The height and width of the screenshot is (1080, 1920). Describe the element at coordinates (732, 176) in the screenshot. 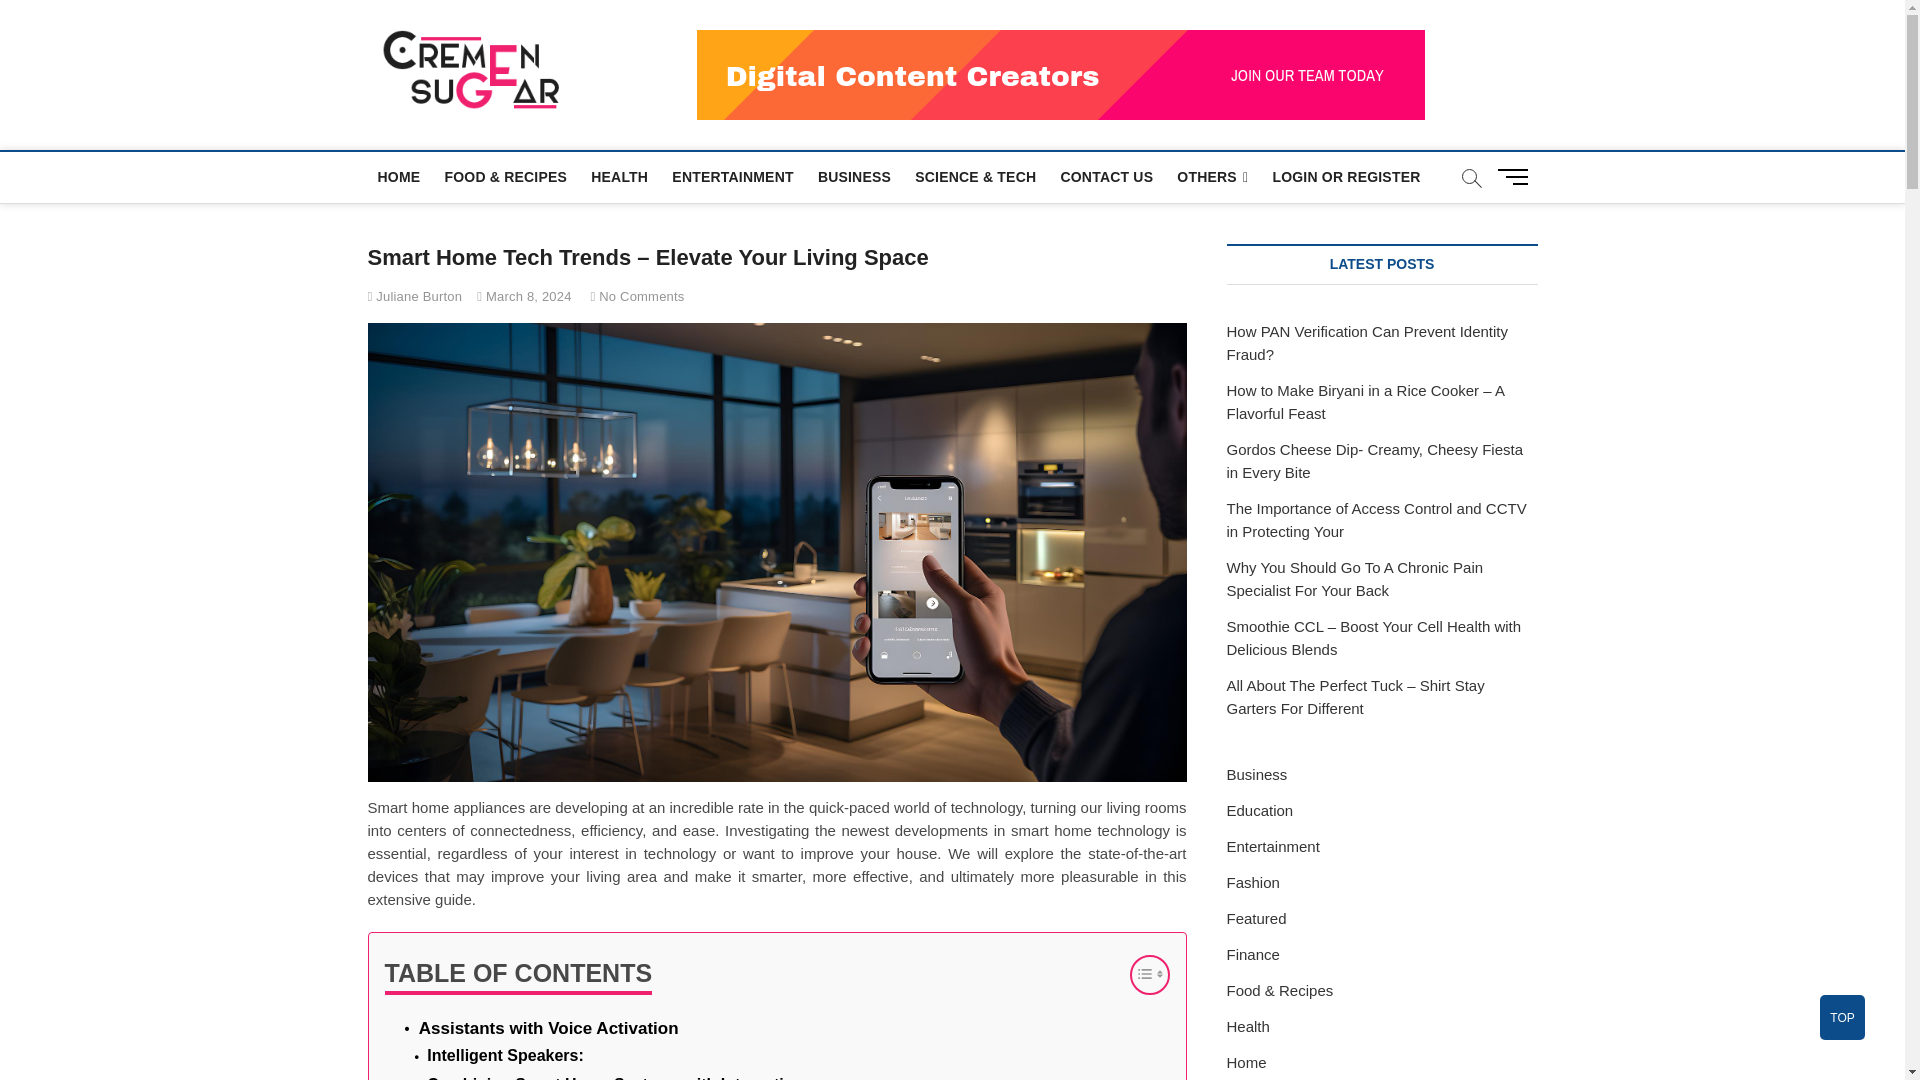

I see `ENTERTAINMENT` at that location.